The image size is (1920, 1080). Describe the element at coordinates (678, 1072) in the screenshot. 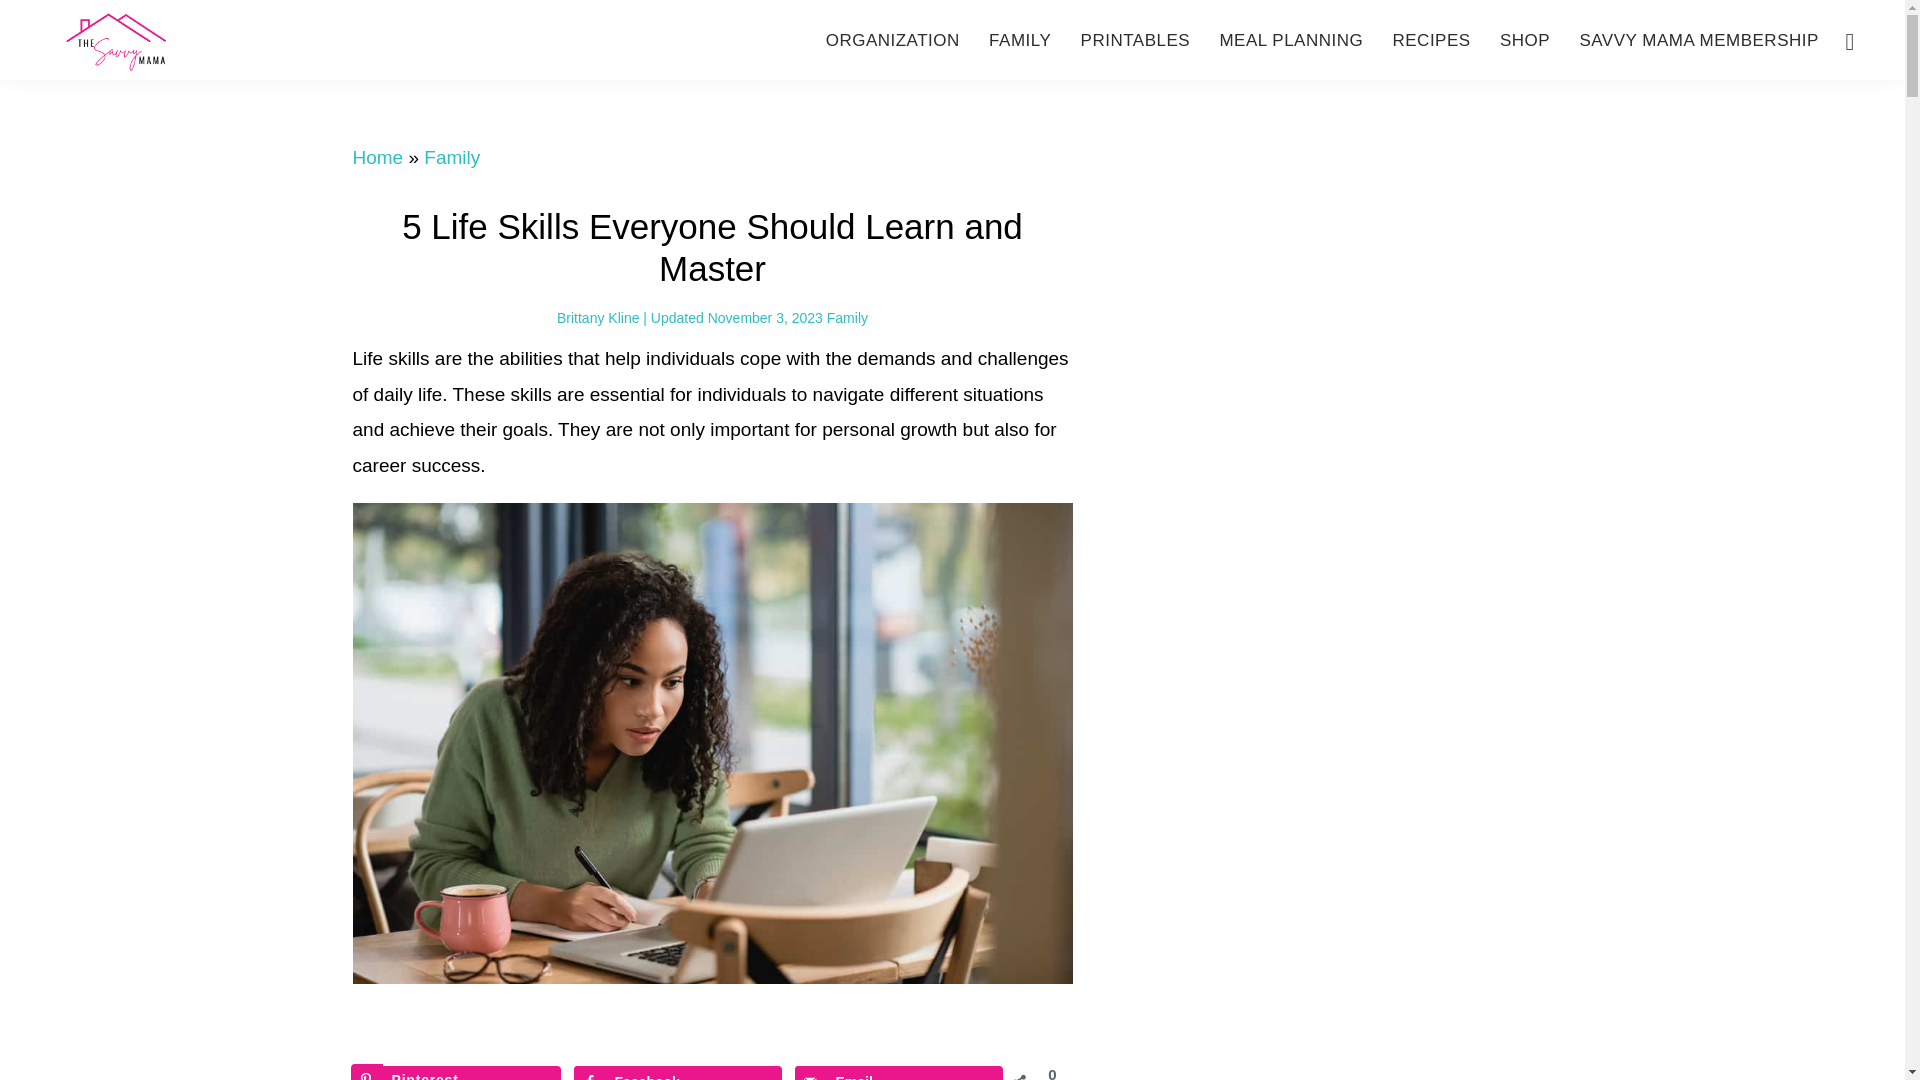

I see `Facebook` at that location.